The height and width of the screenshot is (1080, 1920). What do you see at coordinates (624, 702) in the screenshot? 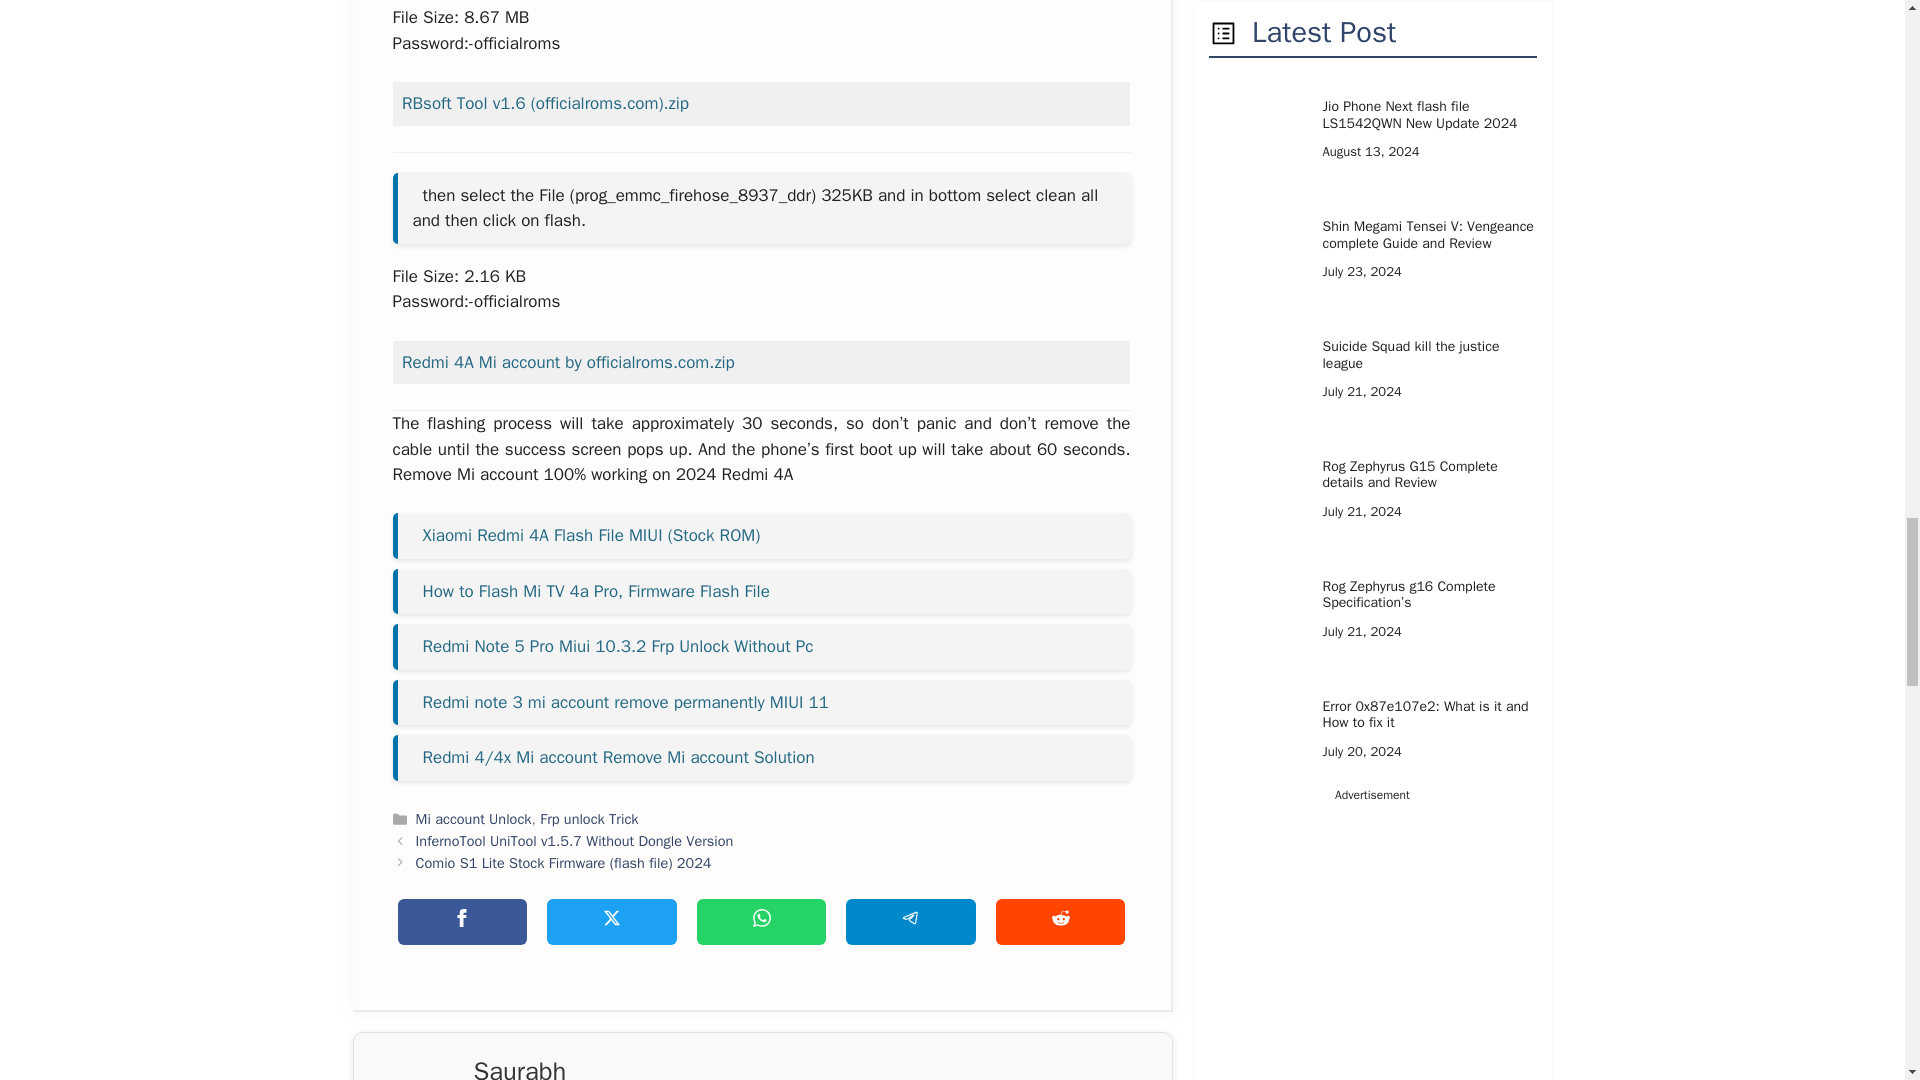
I see `Redmi note 3 mi account remove permanently MIUI 11` at bounding box center [624, 702].